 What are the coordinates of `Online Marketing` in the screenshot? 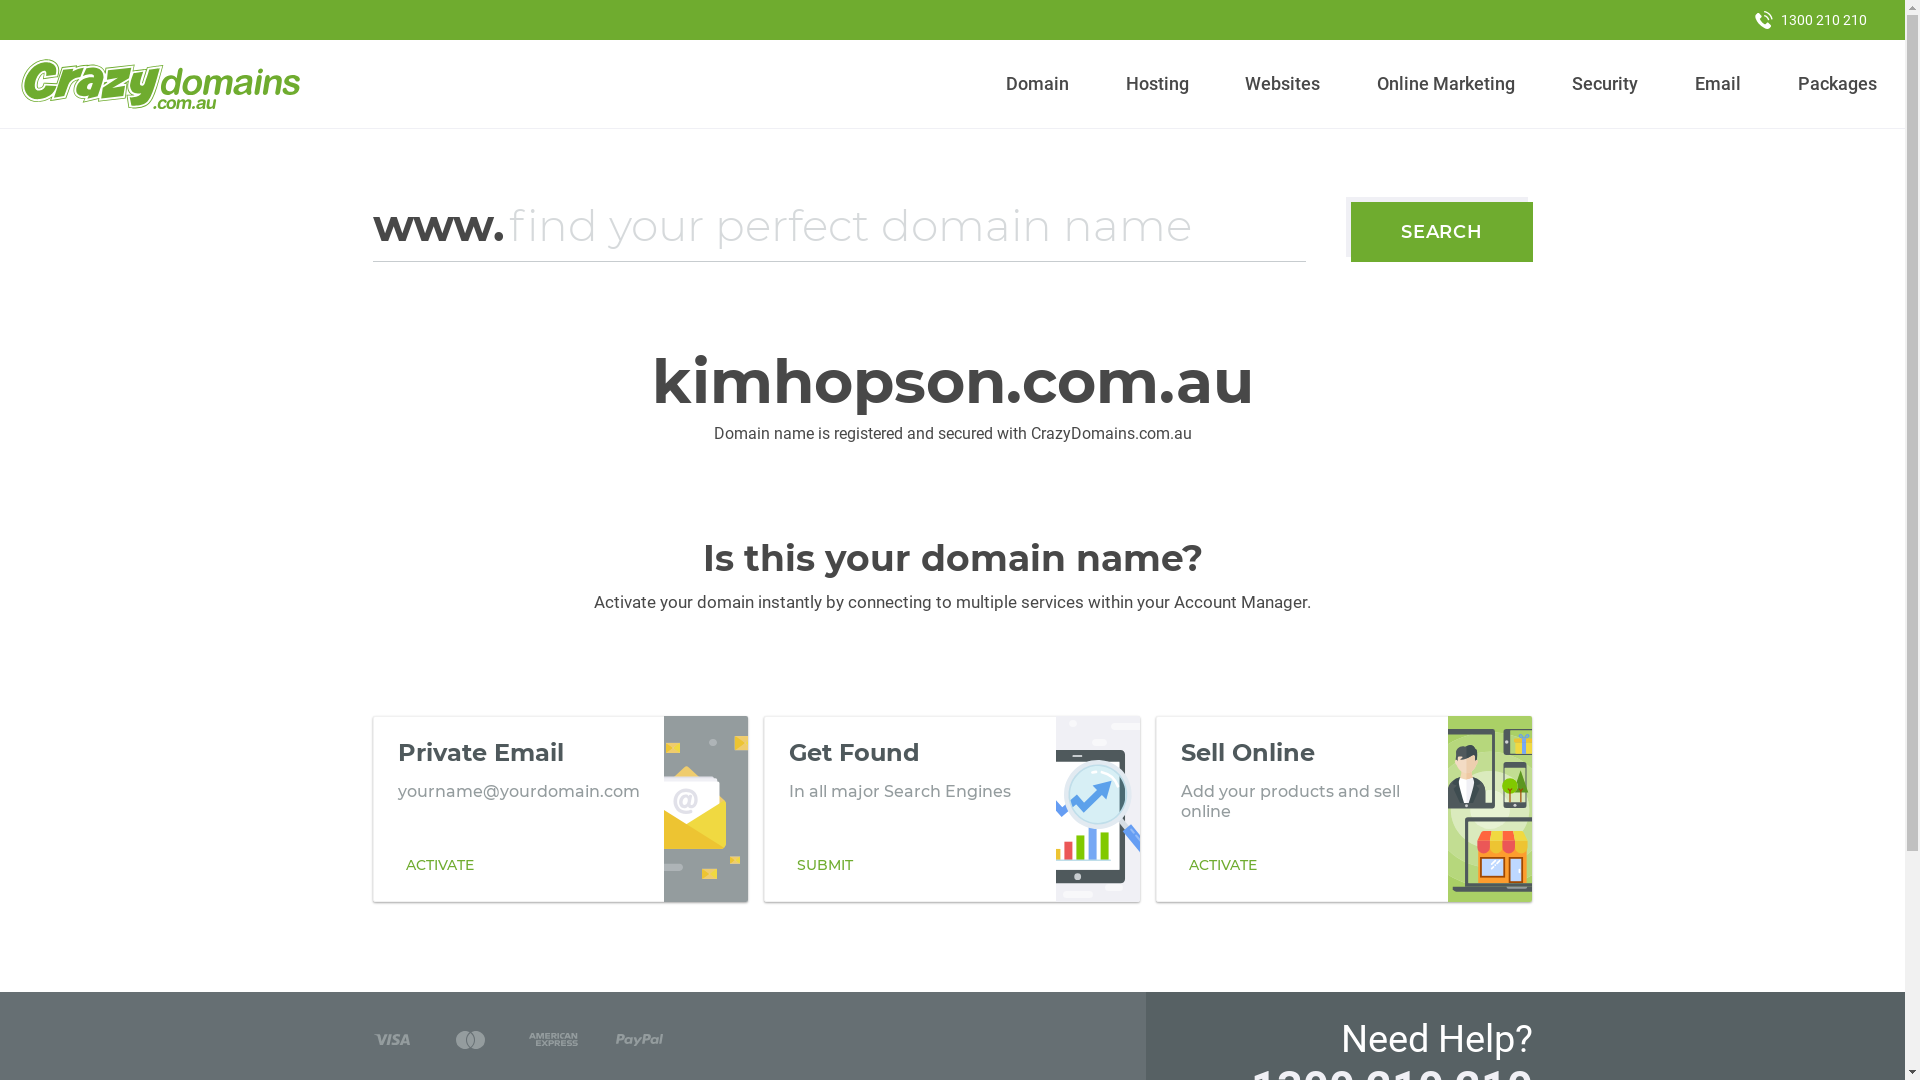 It's located at (1446, 84).